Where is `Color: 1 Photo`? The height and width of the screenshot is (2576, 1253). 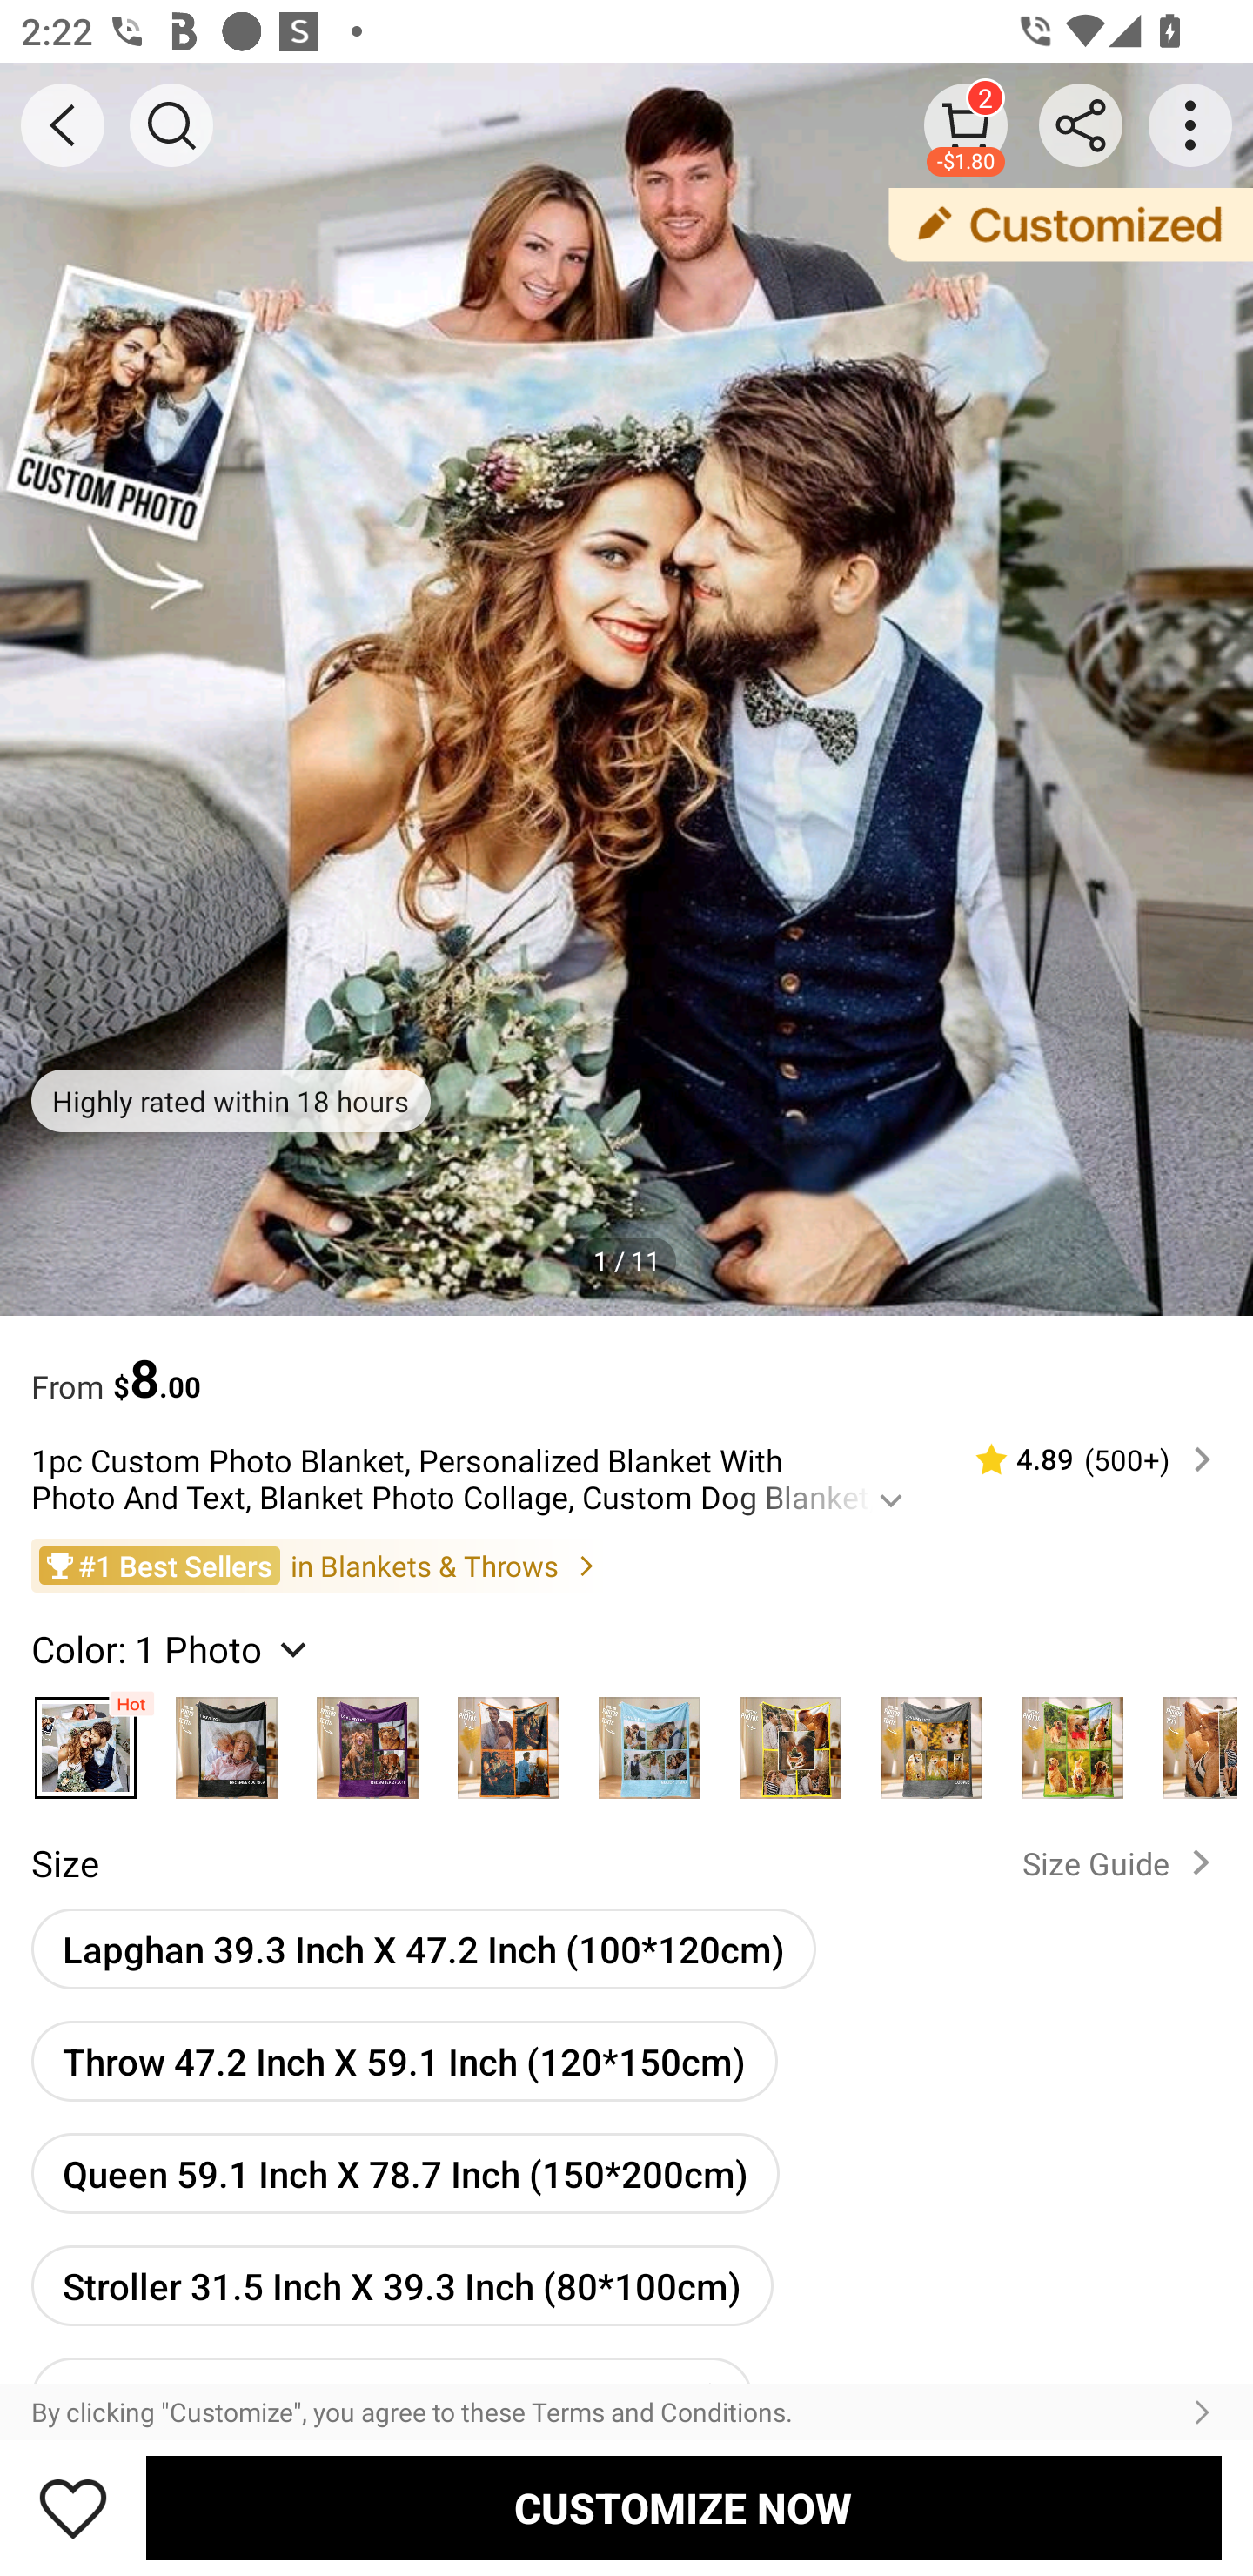
Color: 1 Photo is located at coordinates (172, 1648).